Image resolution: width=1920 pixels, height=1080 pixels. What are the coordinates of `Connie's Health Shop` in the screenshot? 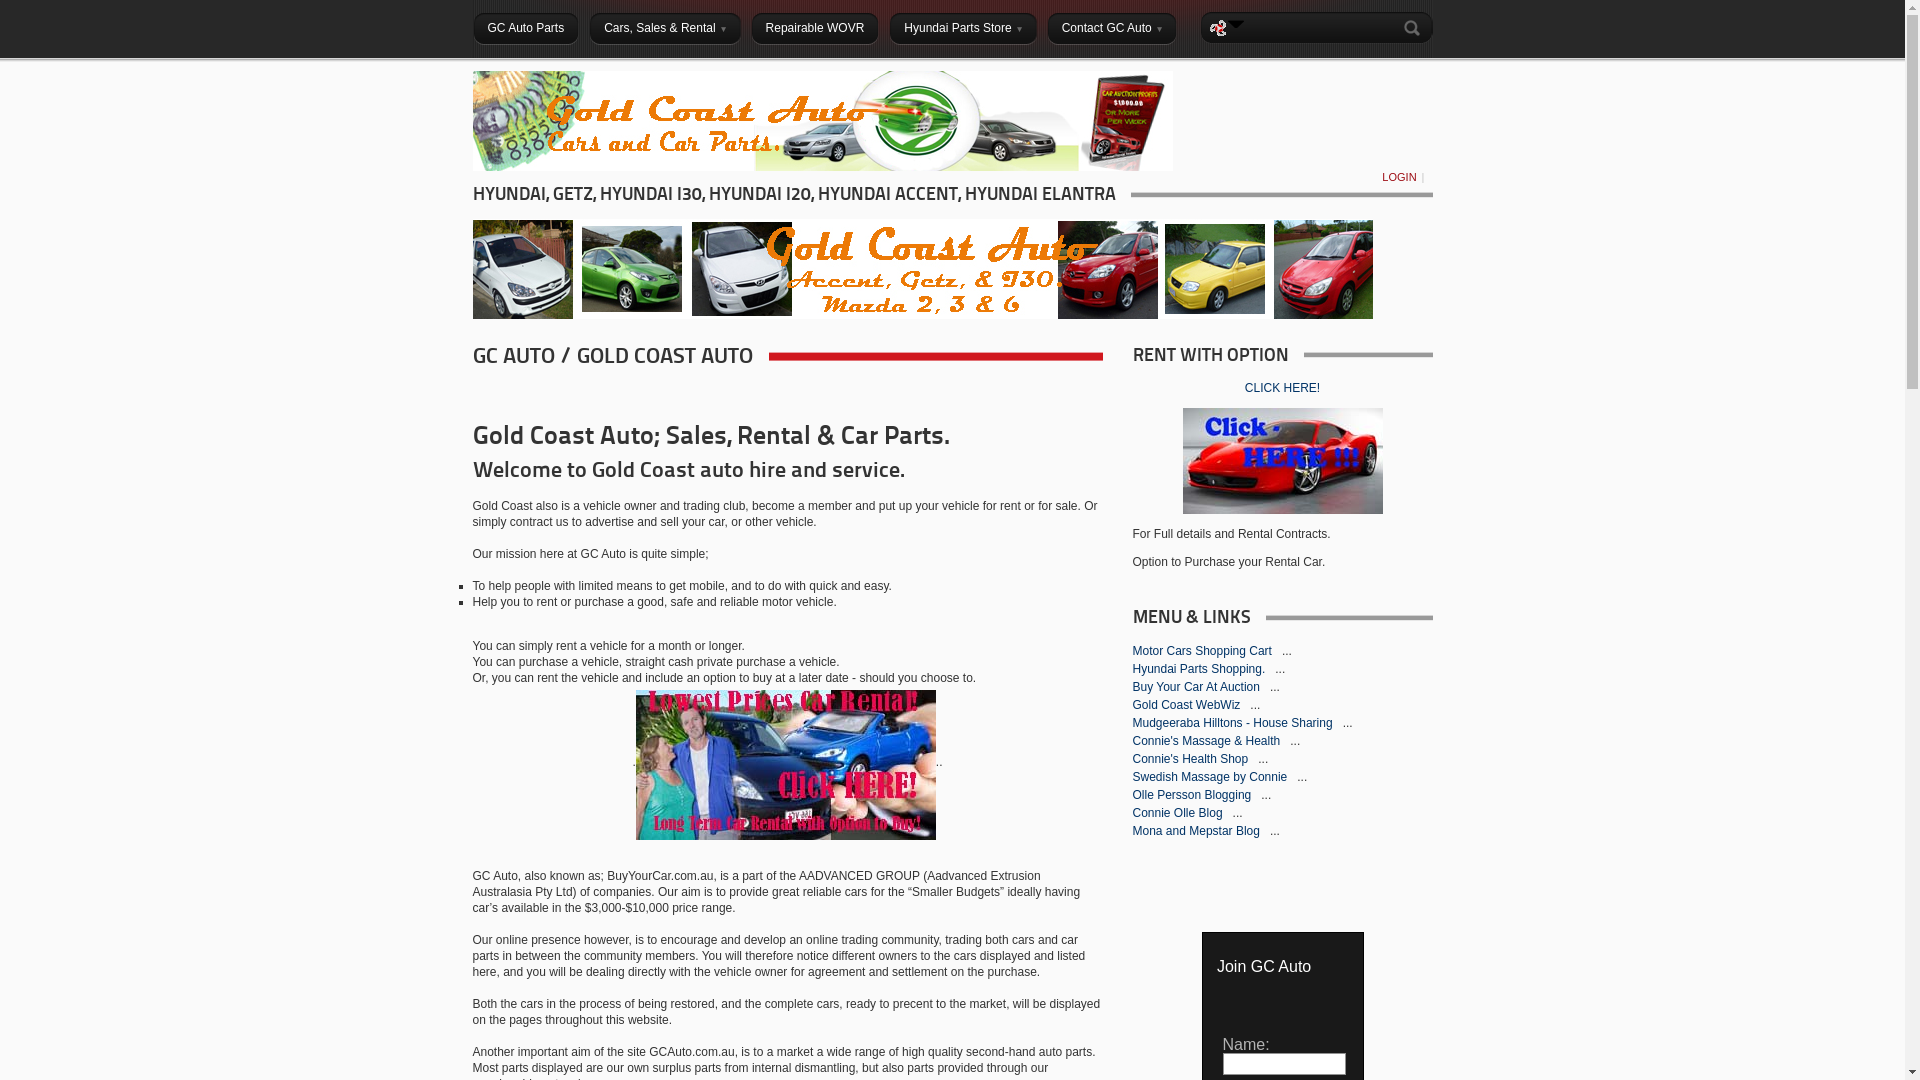 It's located at (1192, 759).